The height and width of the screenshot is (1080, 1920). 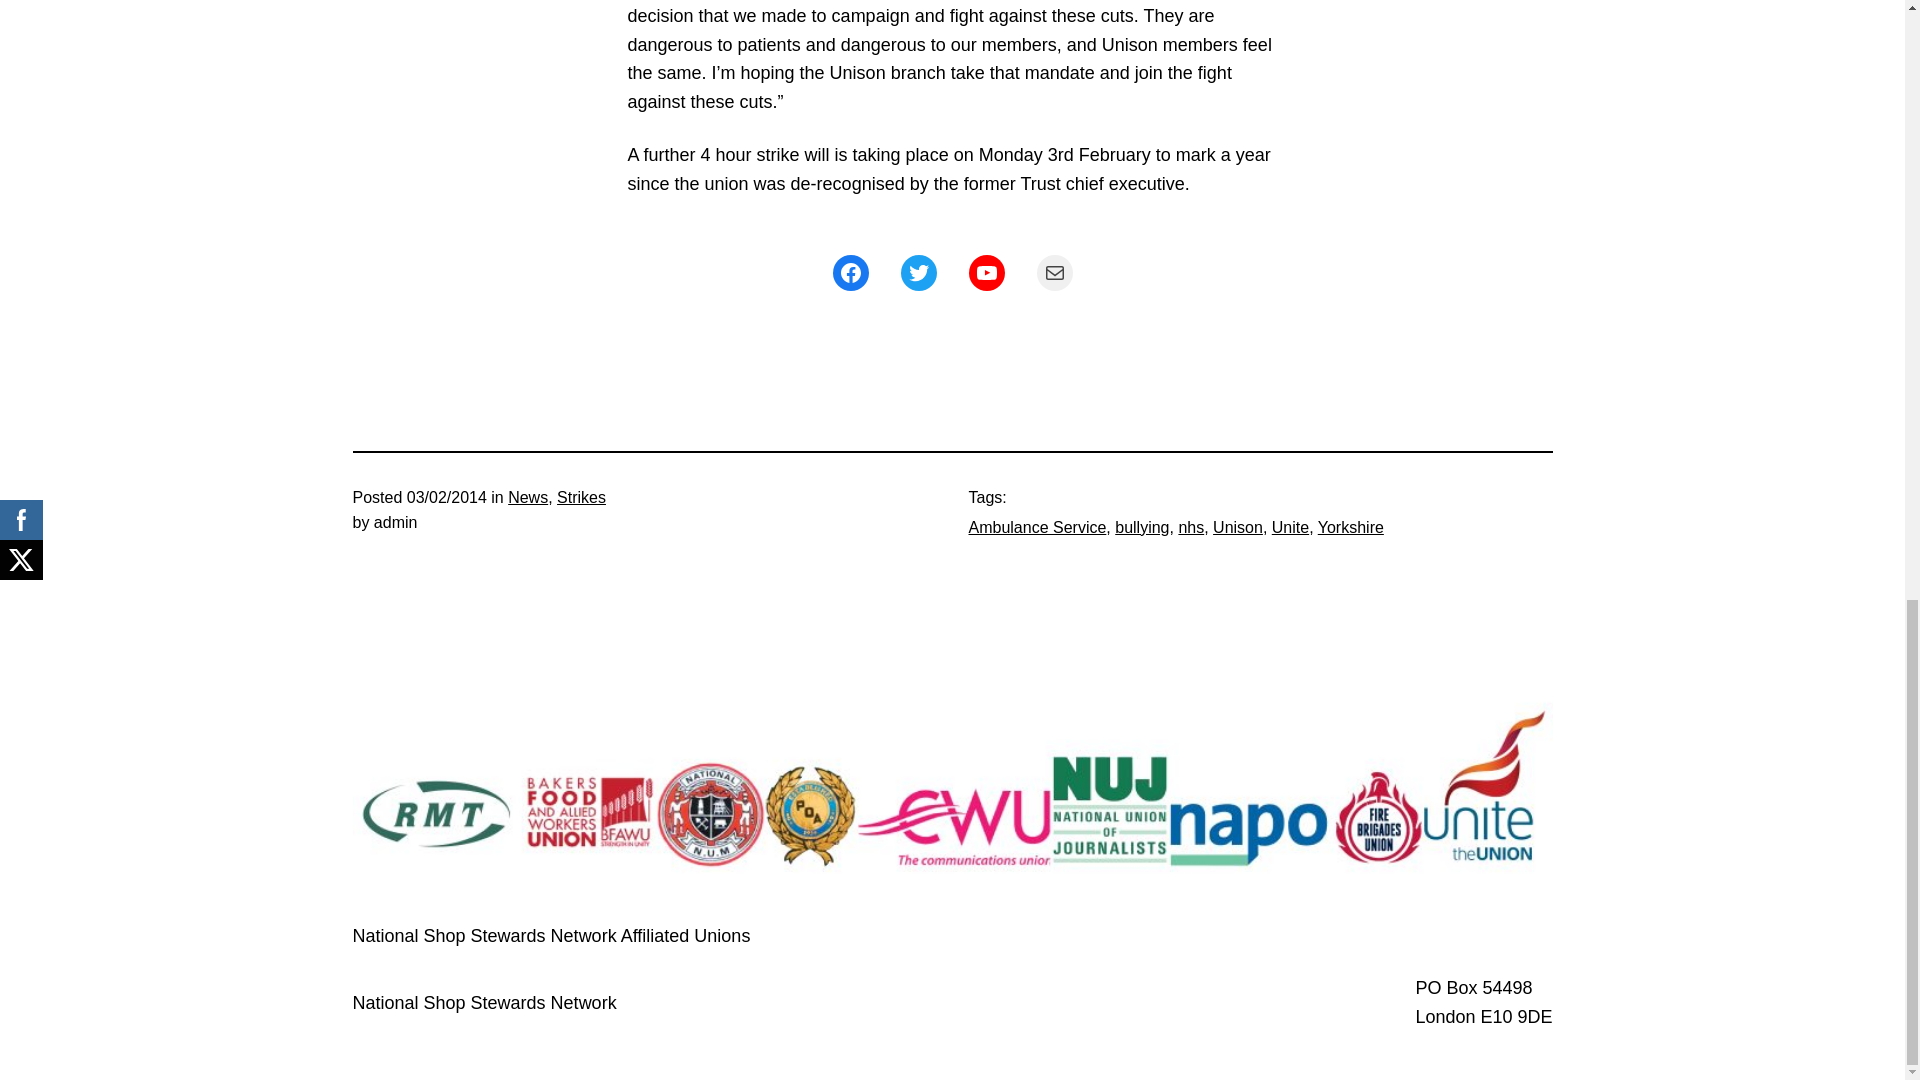 I want to click on News, so click(x=528, y=498).